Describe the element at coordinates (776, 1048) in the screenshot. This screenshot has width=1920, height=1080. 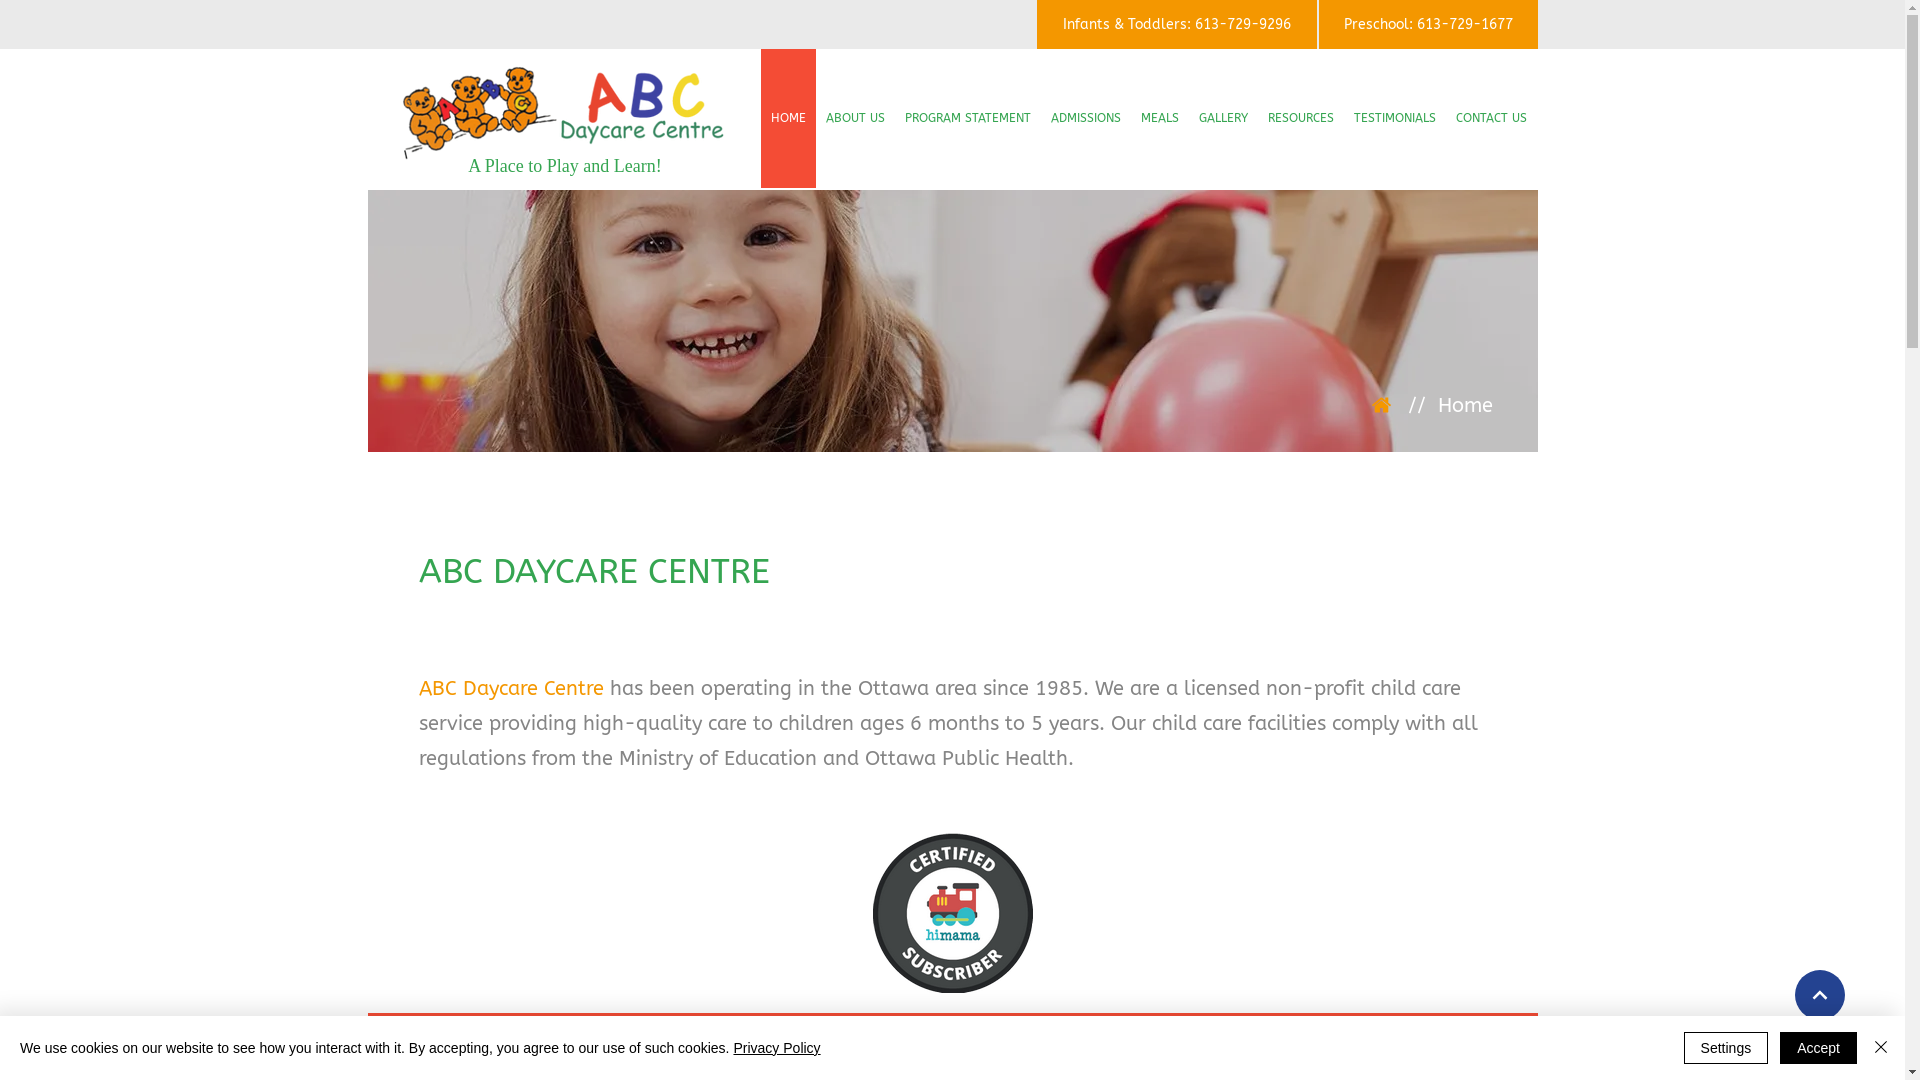
I see `Privacy Policy` at that location.